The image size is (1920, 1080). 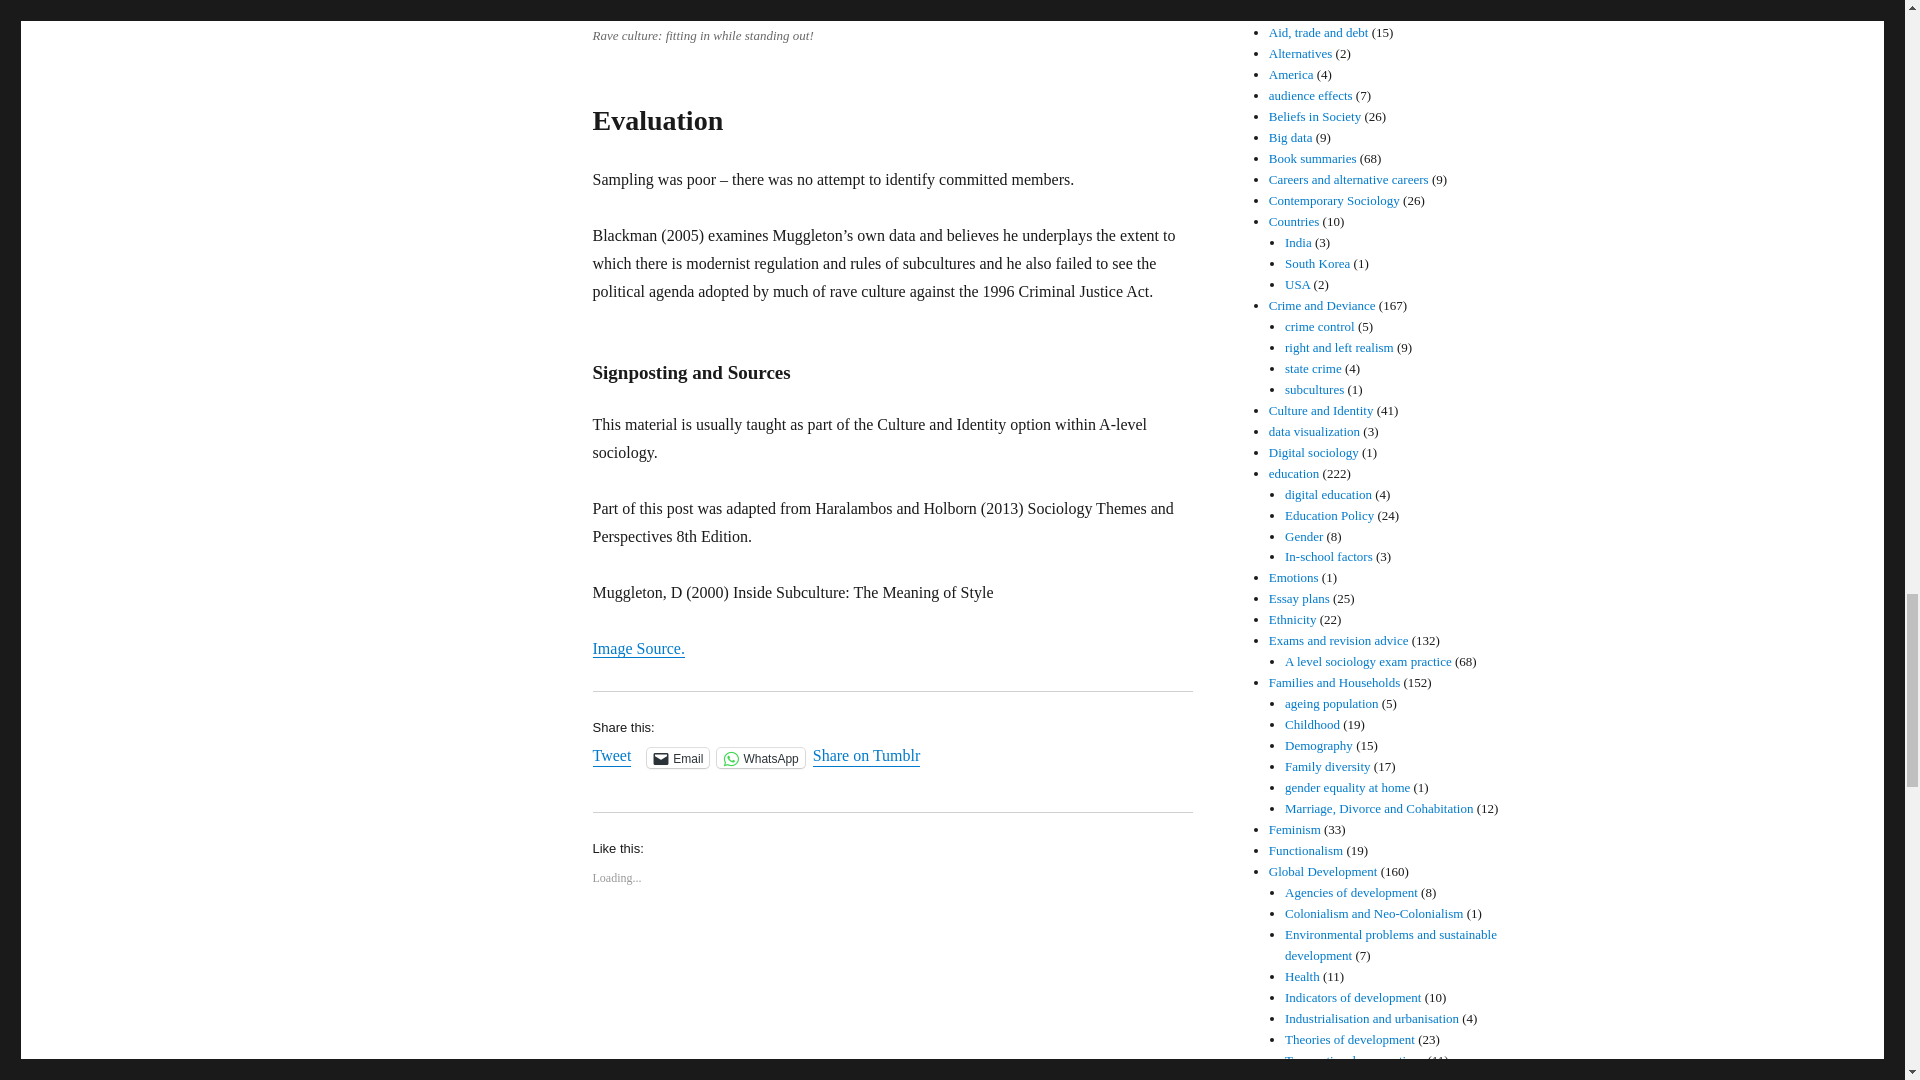 What do you see at coordinates (611, 756) in the screenshot?
I see `Tweet` at bounding box center [611, 756].